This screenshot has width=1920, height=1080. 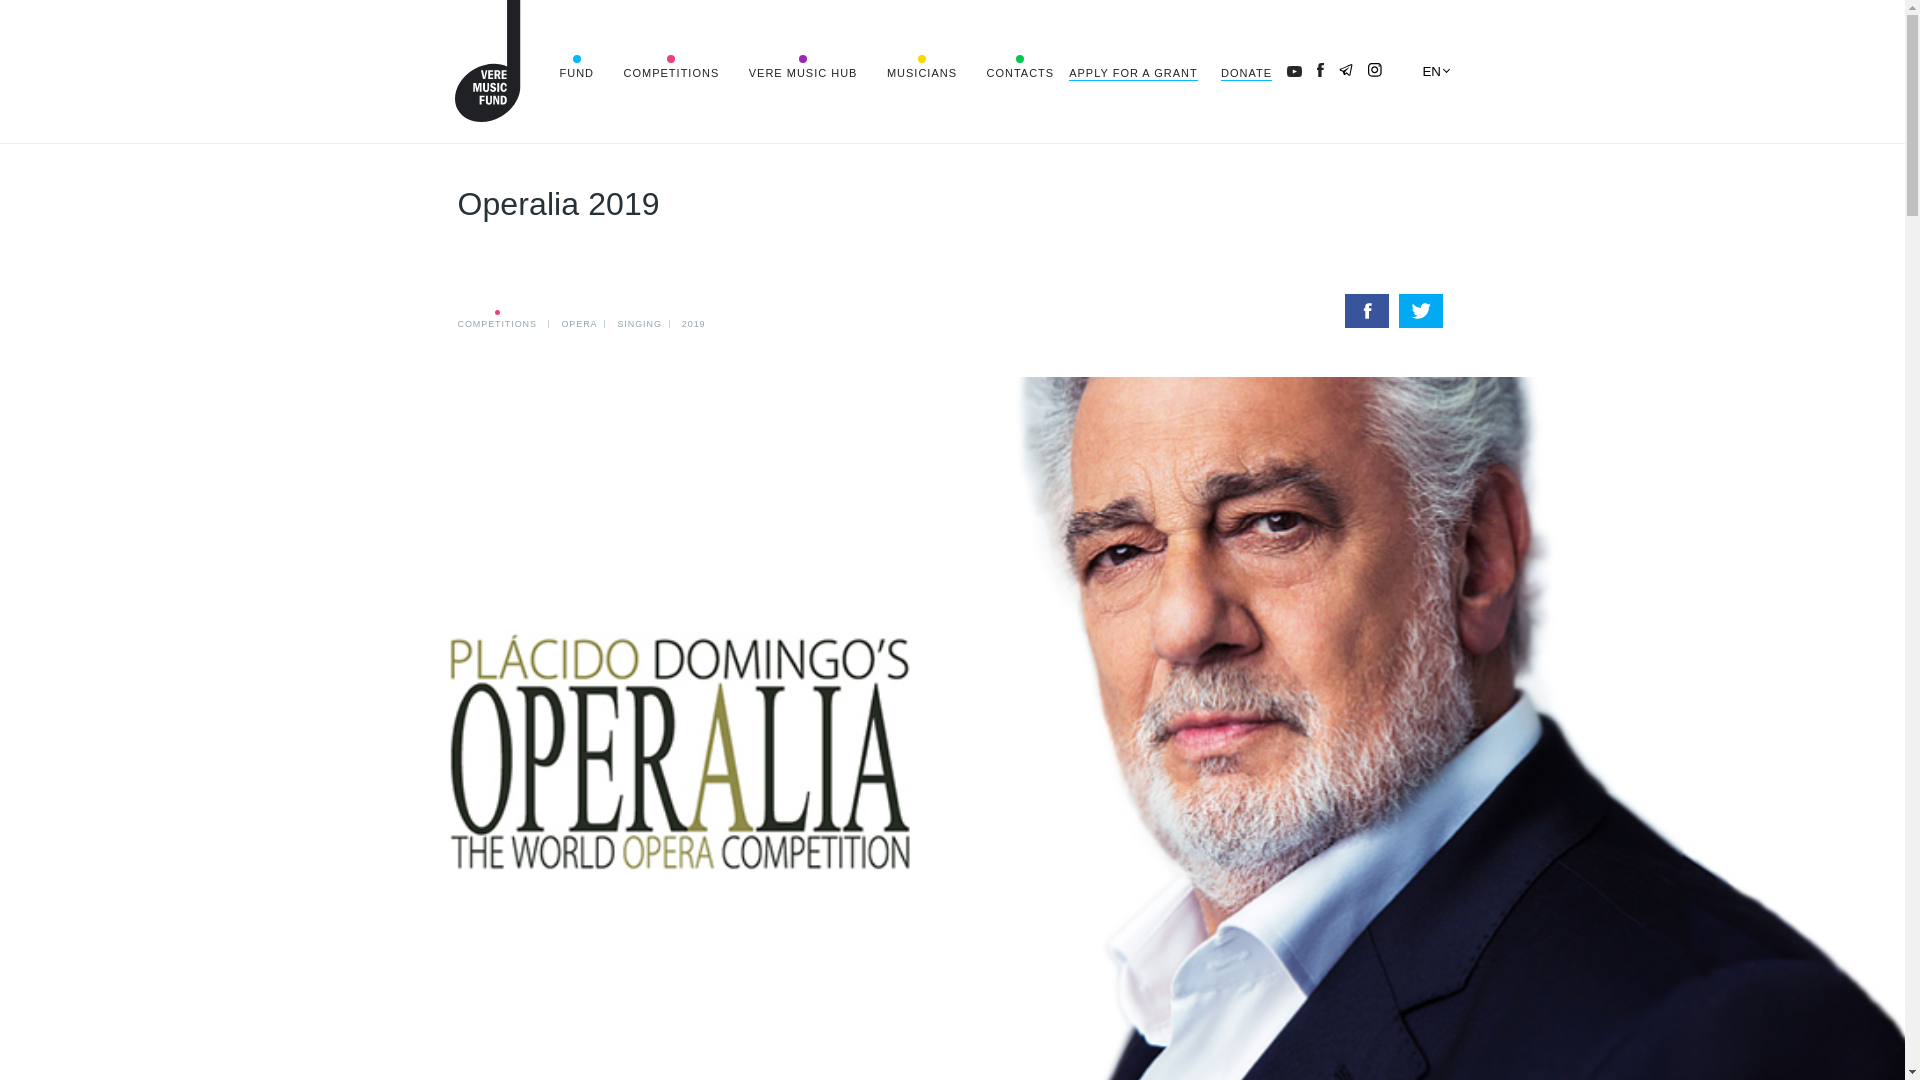 What do you see at coordinates (1132, 71) in the screenshot?
I see `APPLY FOR A GRANT` at bounding box center [1132, 71].